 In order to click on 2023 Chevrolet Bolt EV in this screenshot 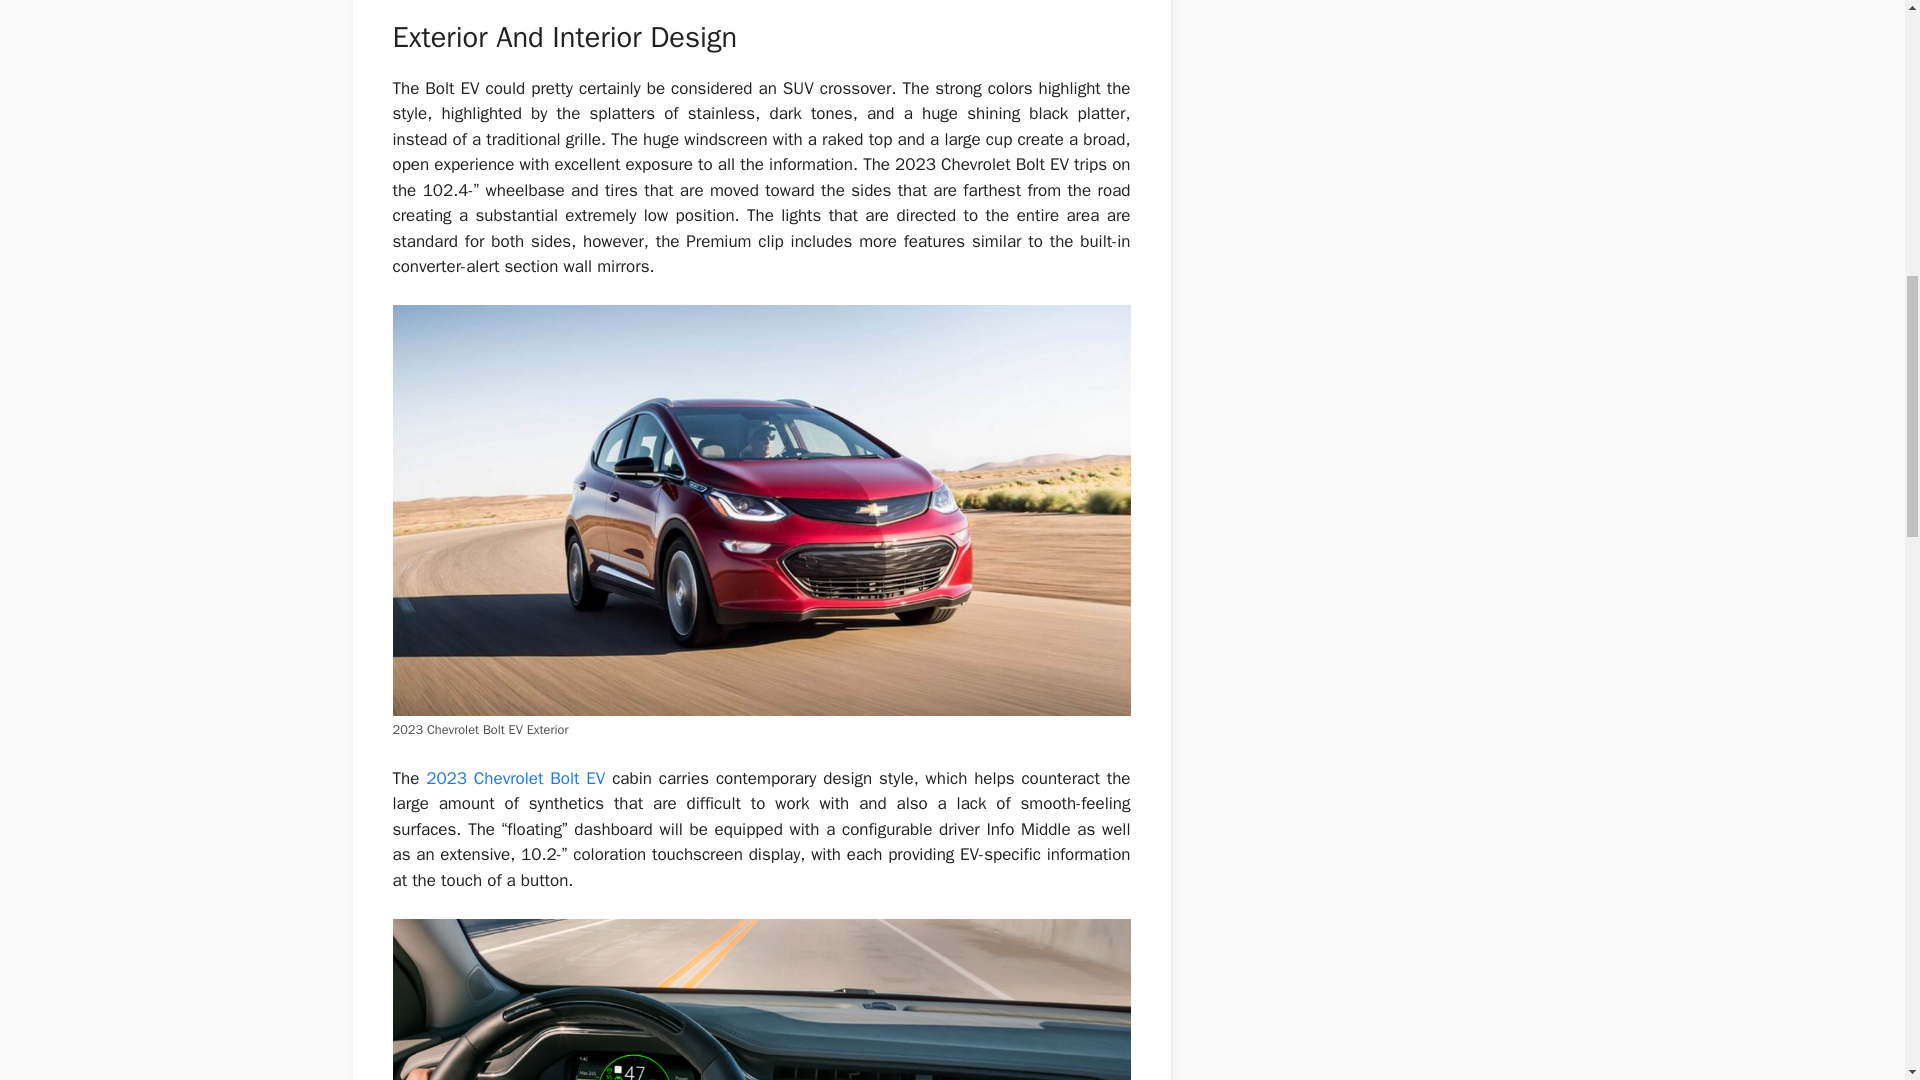, I will do `click(515, 778)`.